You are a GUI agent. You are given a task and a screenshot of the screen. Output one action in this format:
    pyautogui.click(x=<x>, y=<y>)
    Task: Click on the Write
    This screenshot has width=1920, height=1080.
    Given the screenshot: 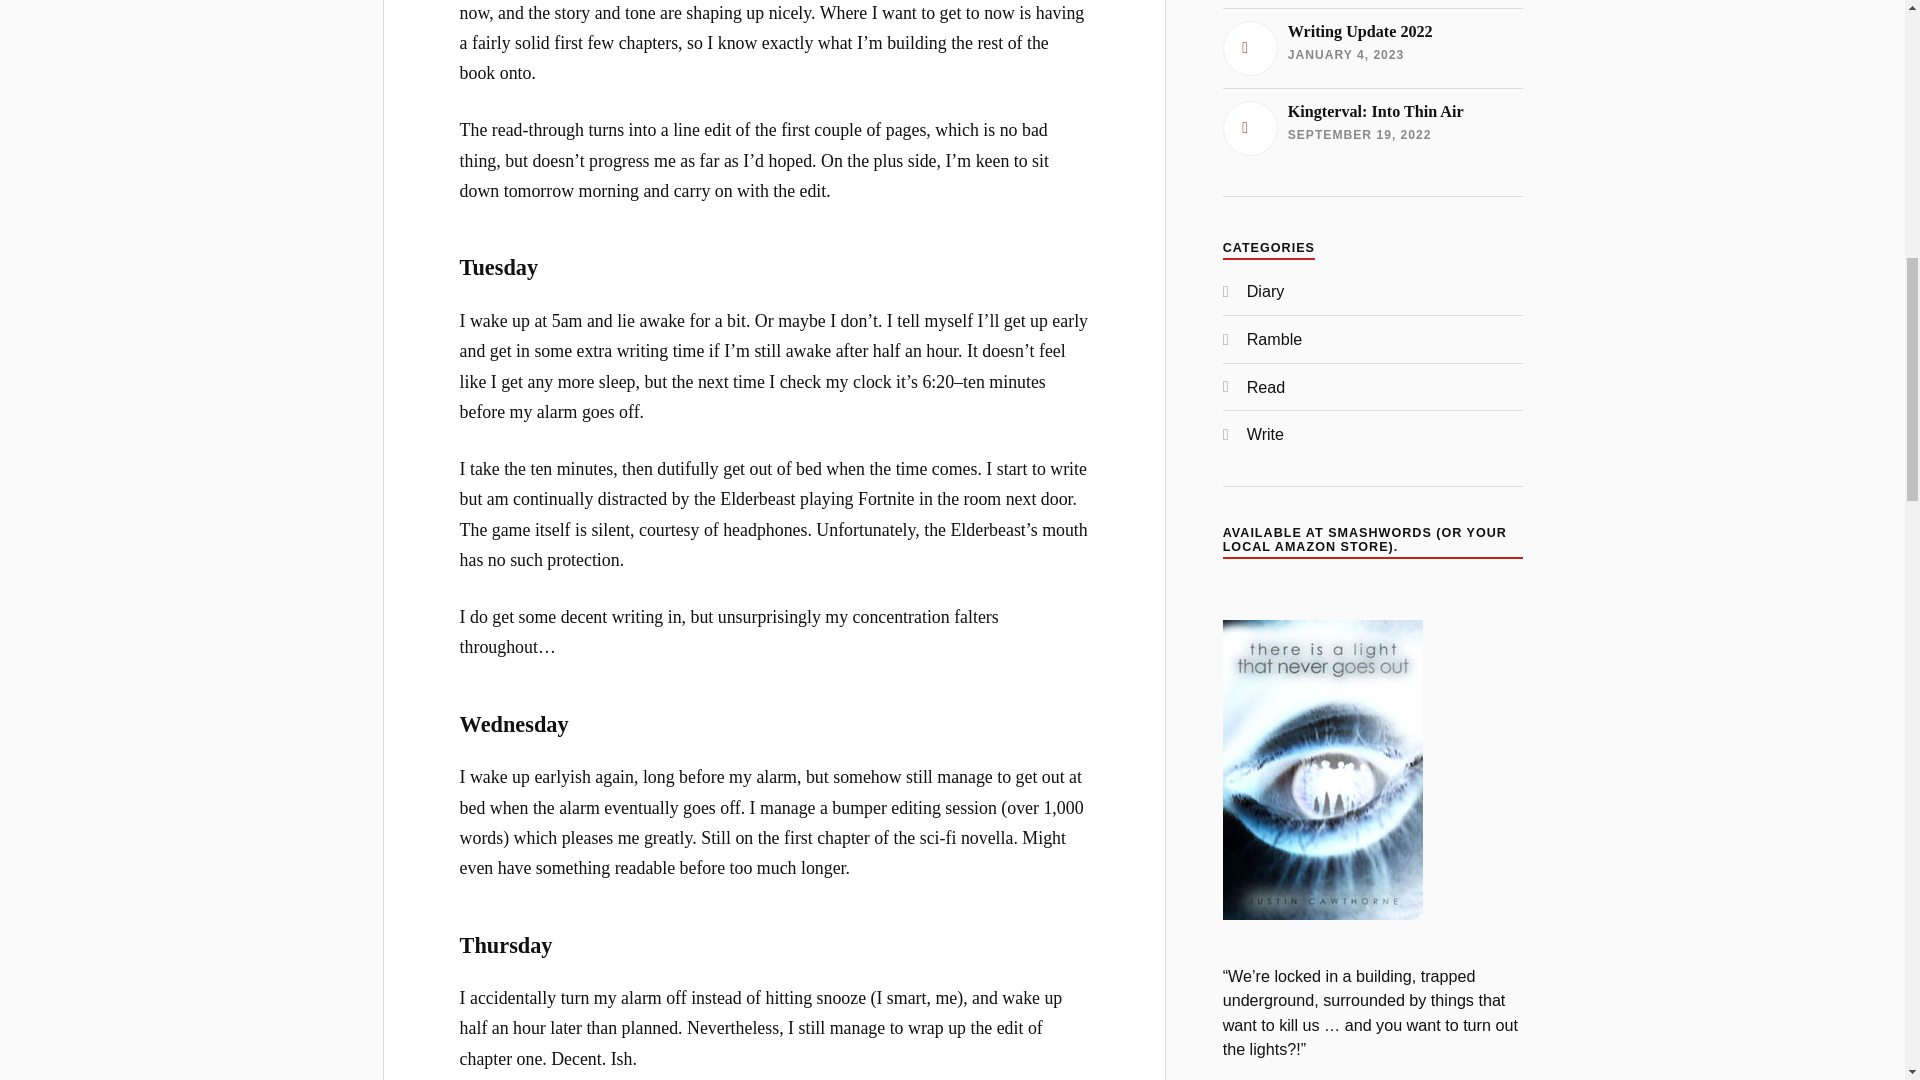 What is the action you would take?
    pyautogui.click(x=1372, y=47)
    